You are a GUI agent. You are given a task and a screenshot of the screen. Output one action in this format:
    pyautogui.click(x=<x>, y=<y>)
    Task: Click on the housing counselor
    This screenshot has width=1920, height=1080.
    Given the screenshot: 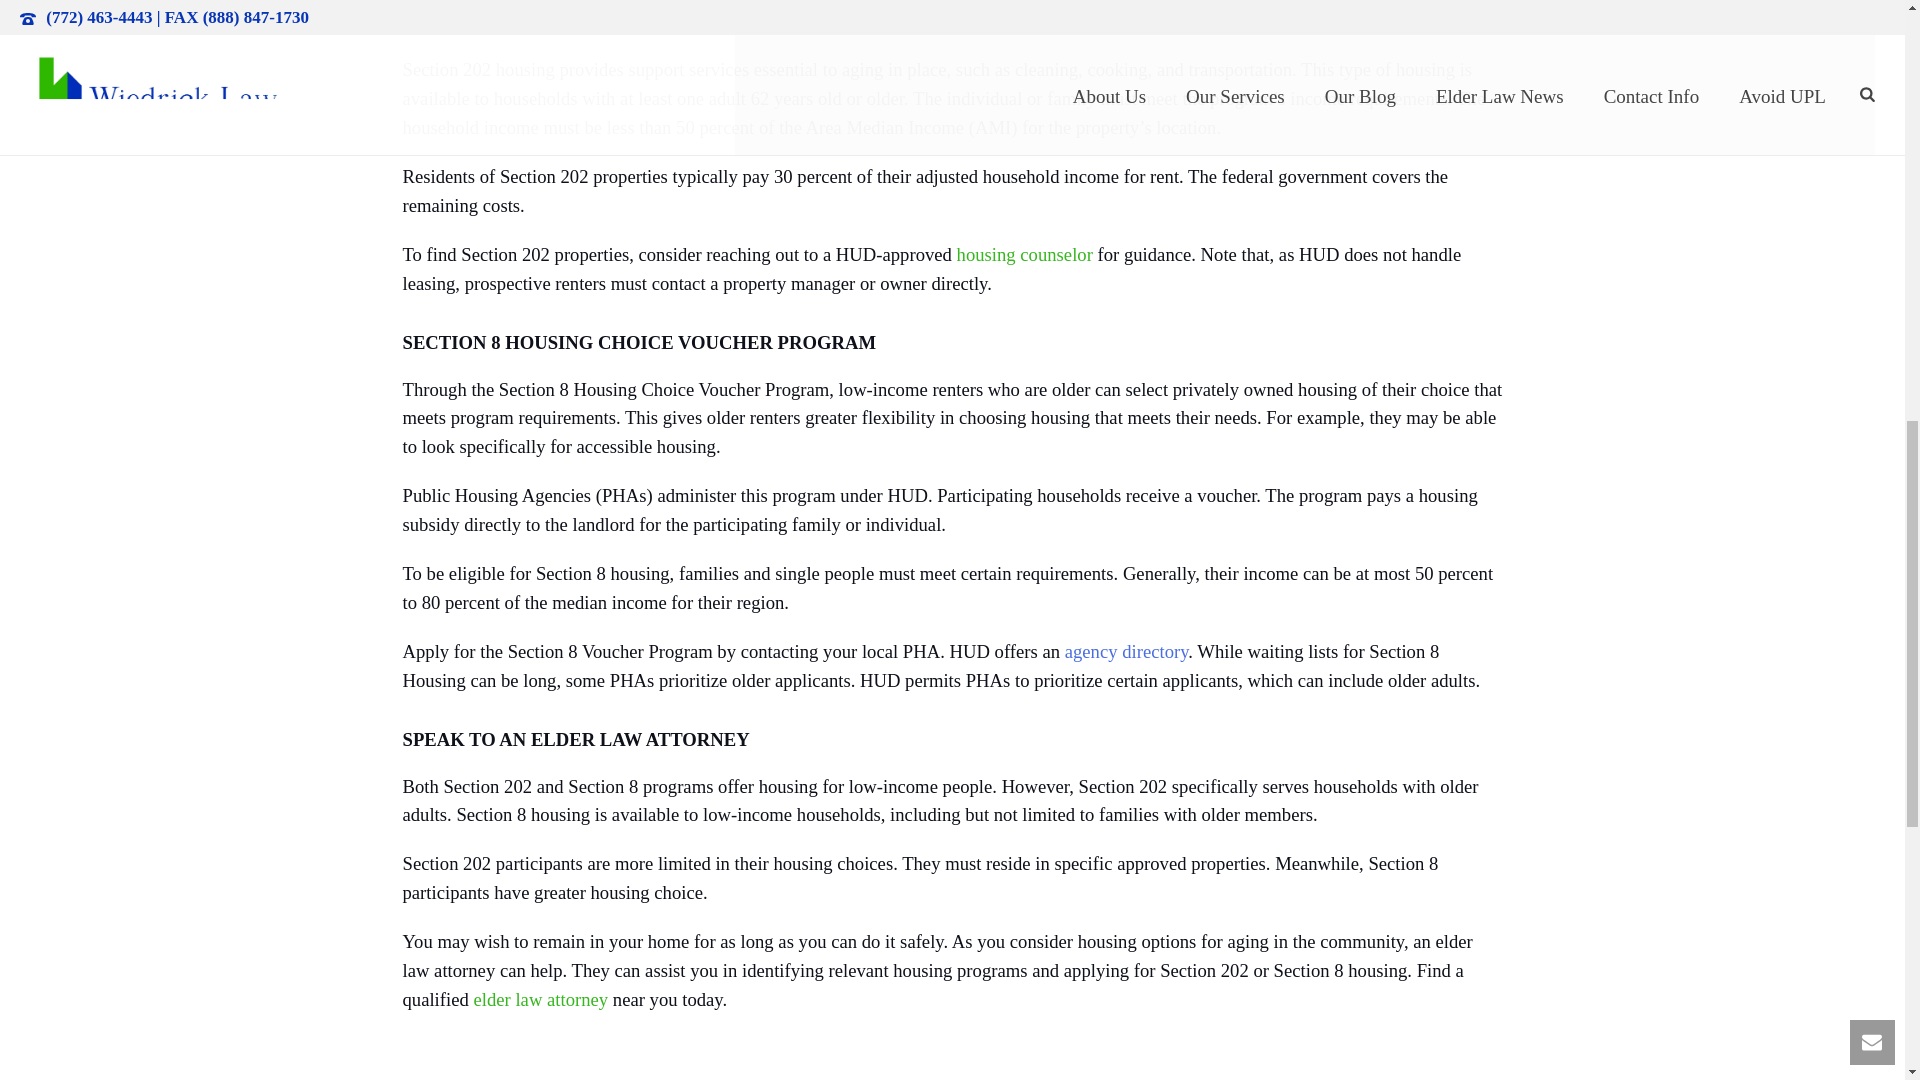 What is the action you would take?
    pyautogui.click(x=1024, y=254)
    